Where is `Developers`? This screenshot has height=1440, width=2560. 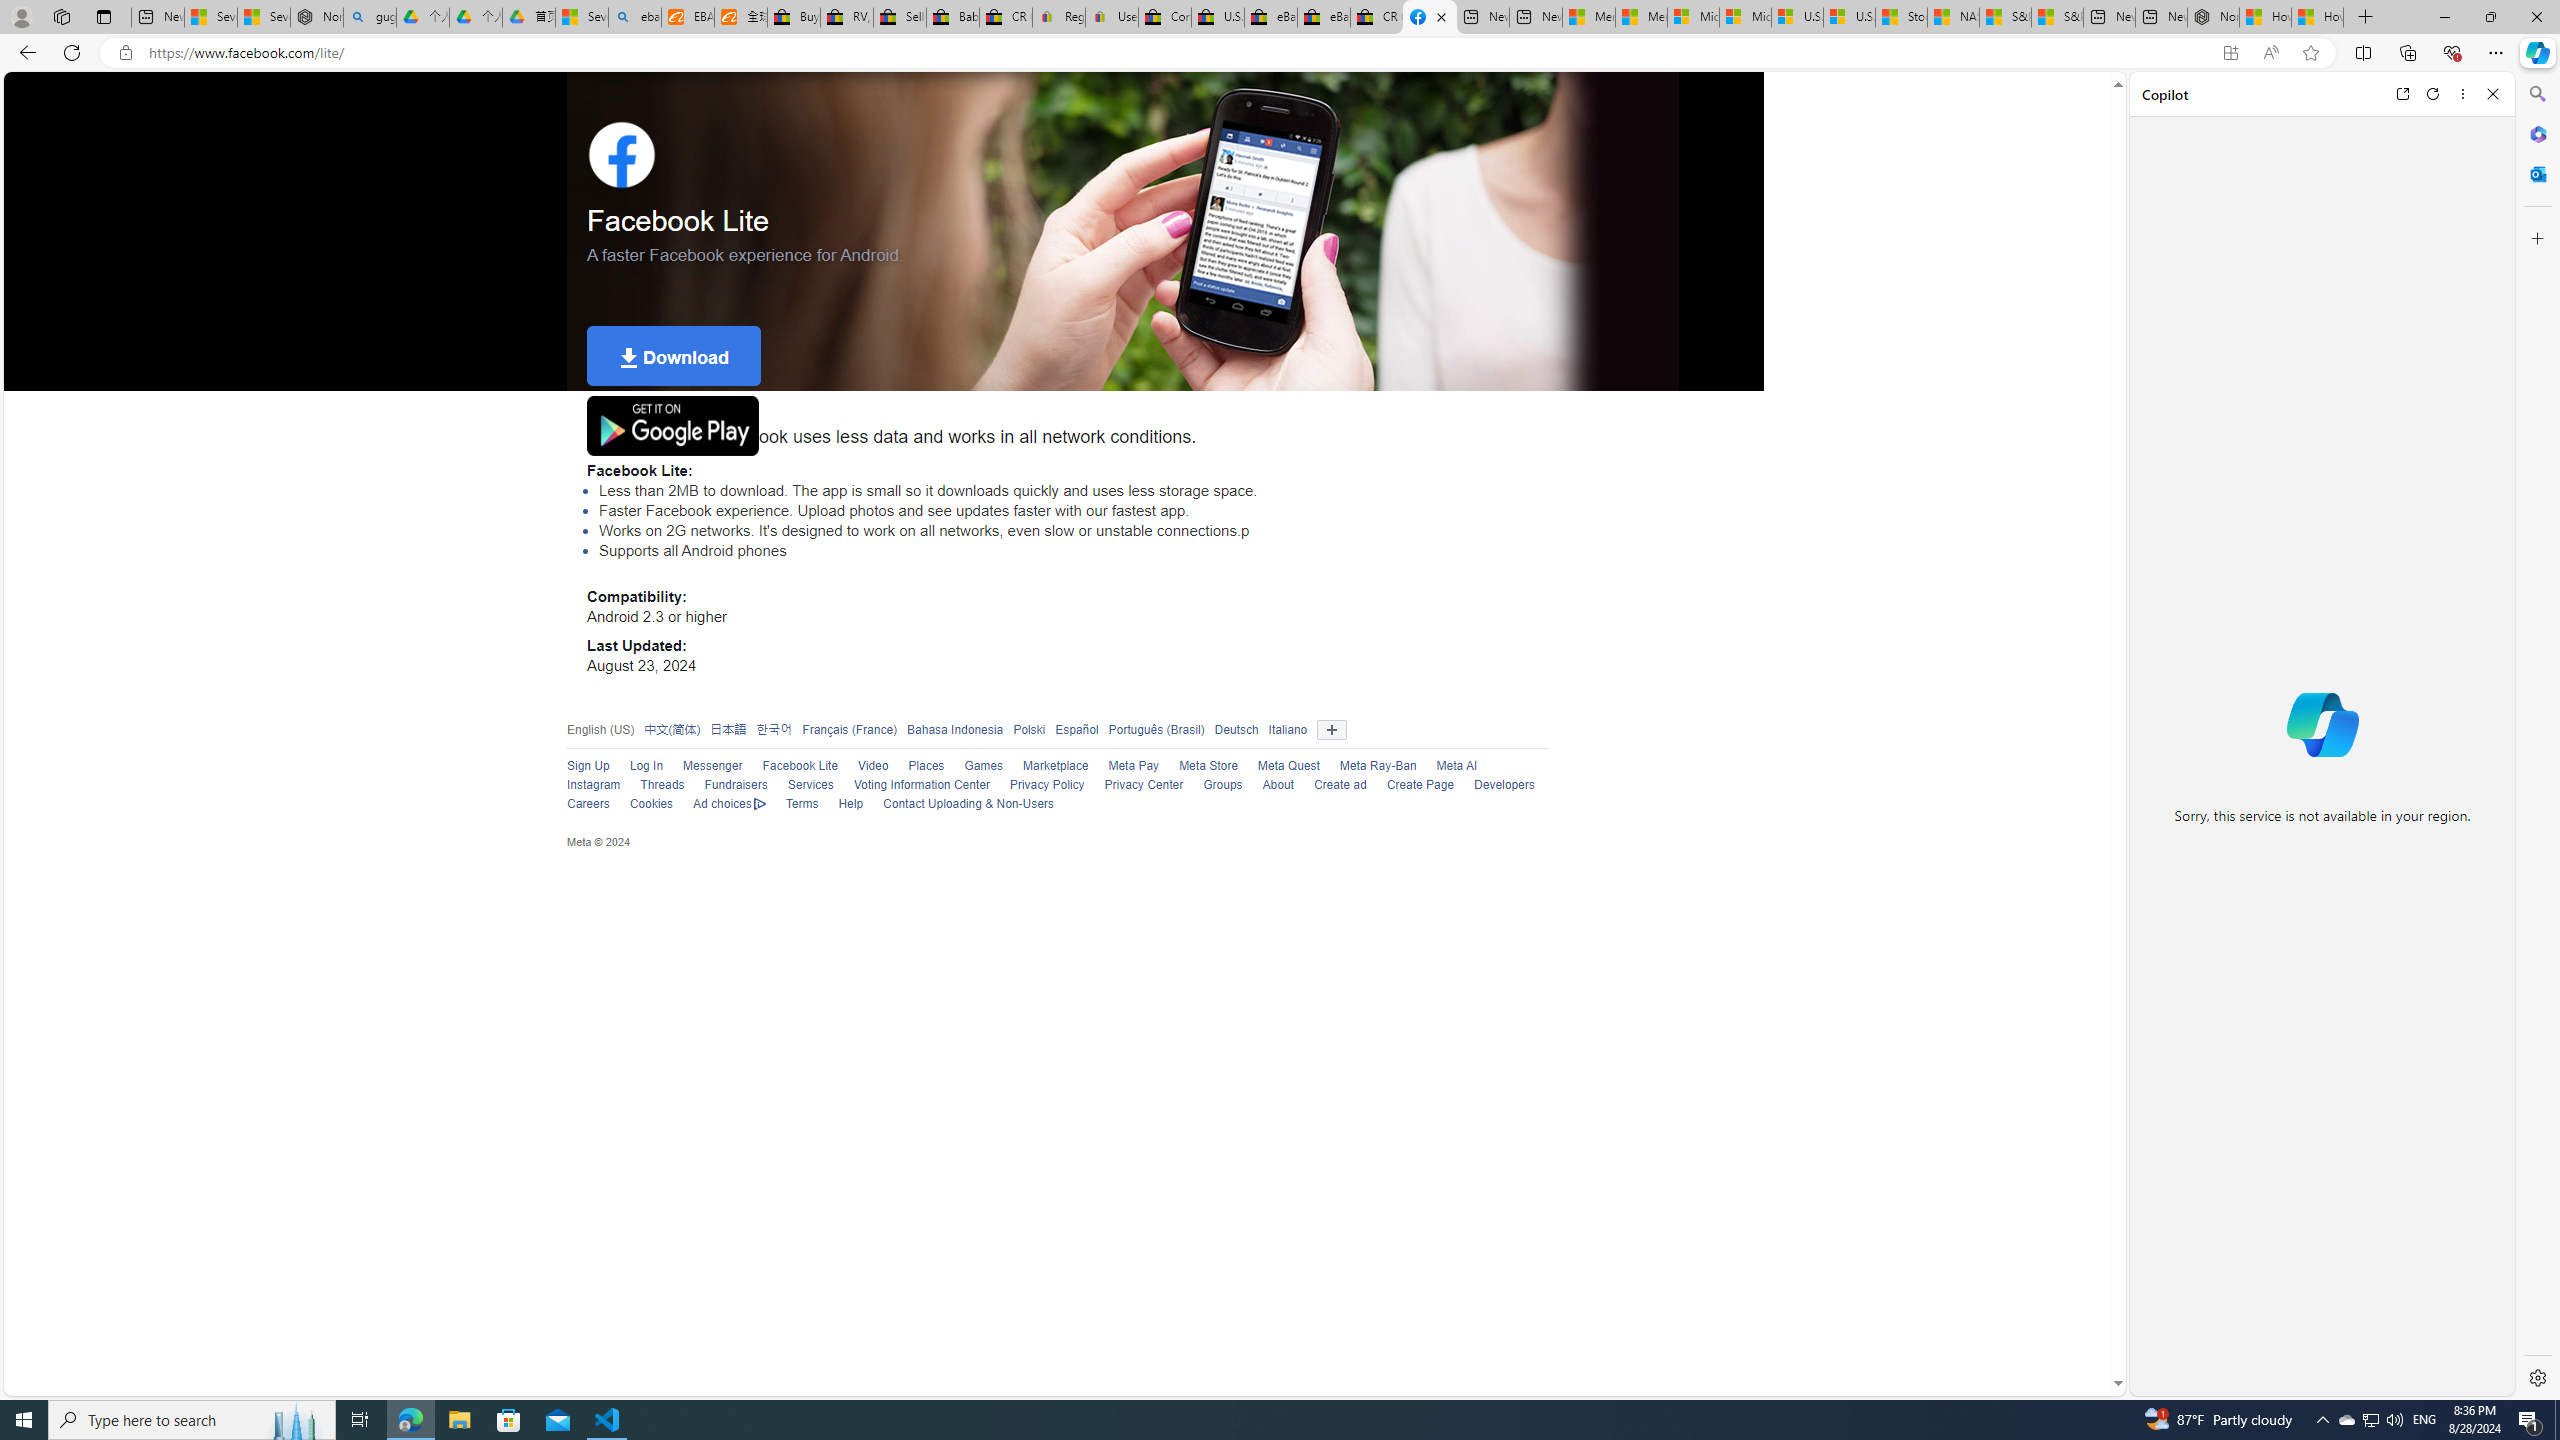 Developers is located at coordinates (1495, 786).